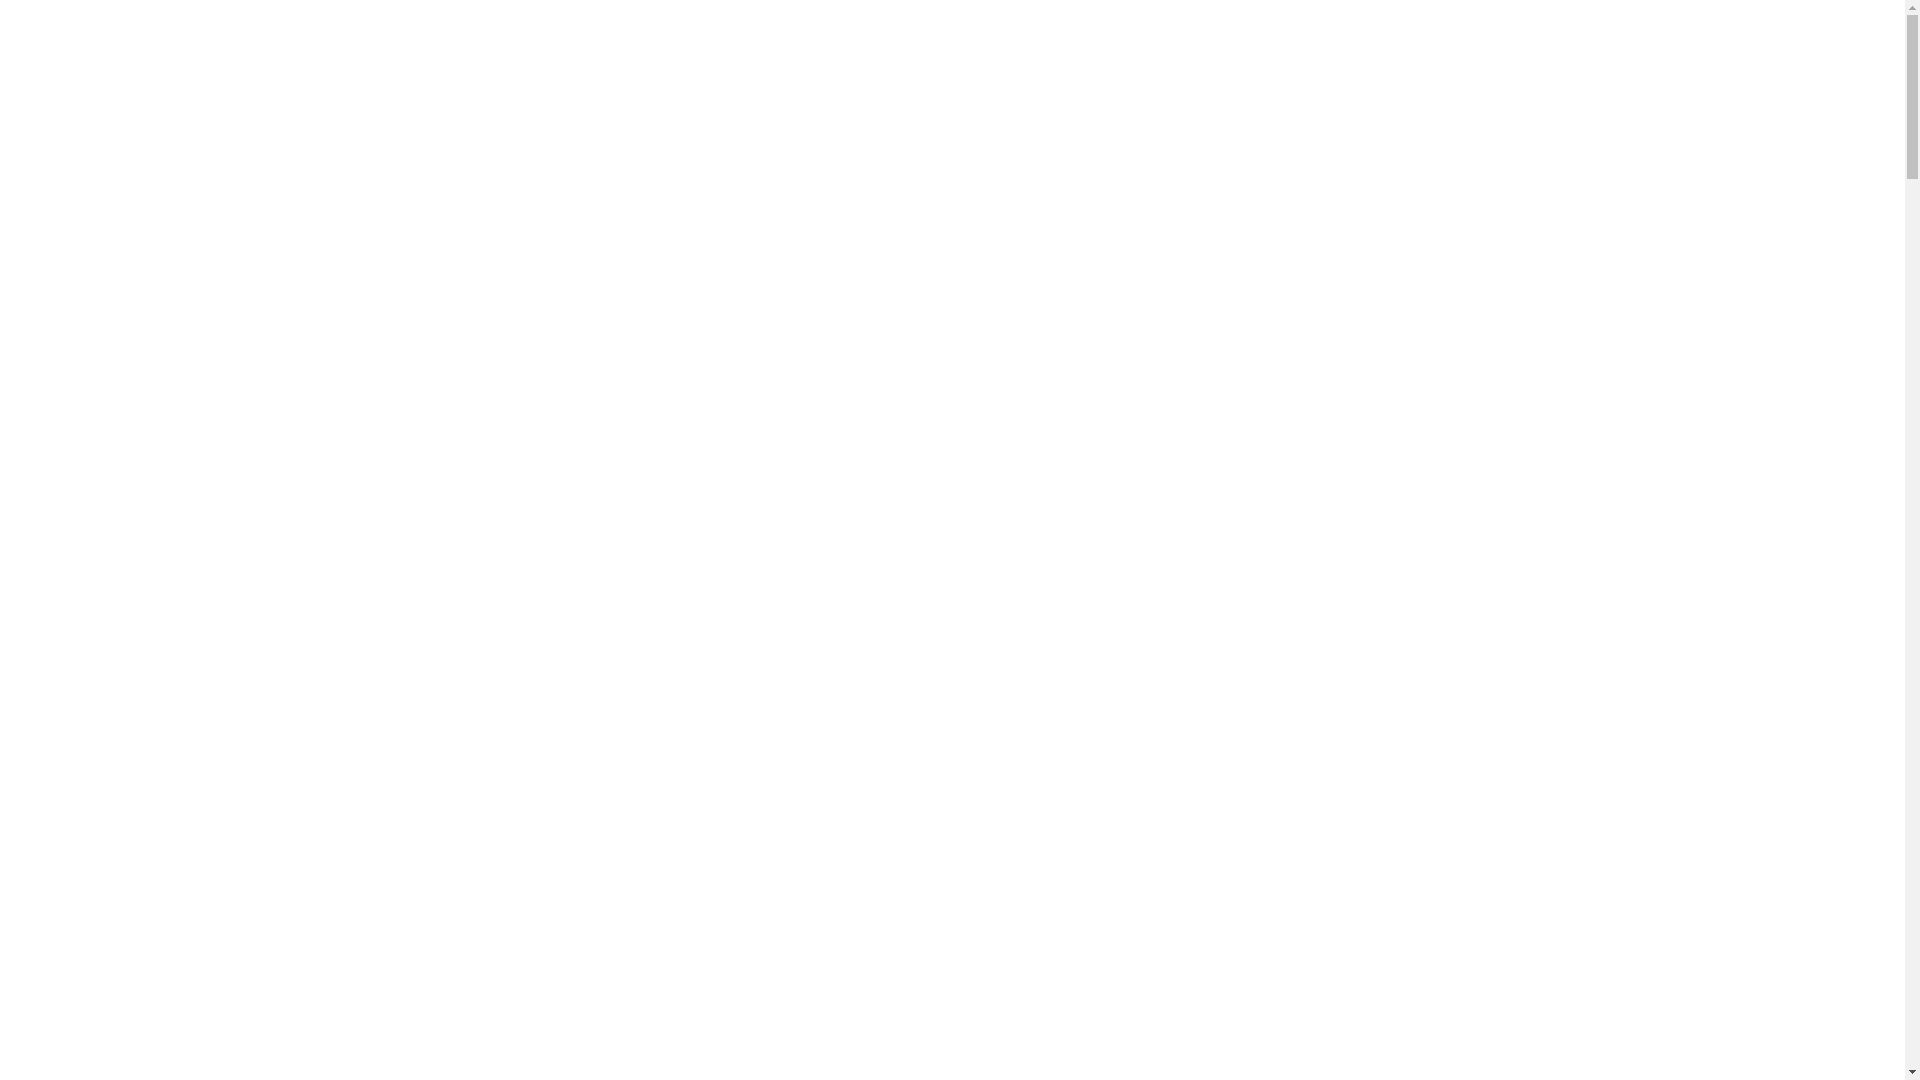 This screenshot has width=1920, height=1080. Describe the element at coordinates (1298, 40) in the screenshot. I see `PORTFOLIO` at that location.